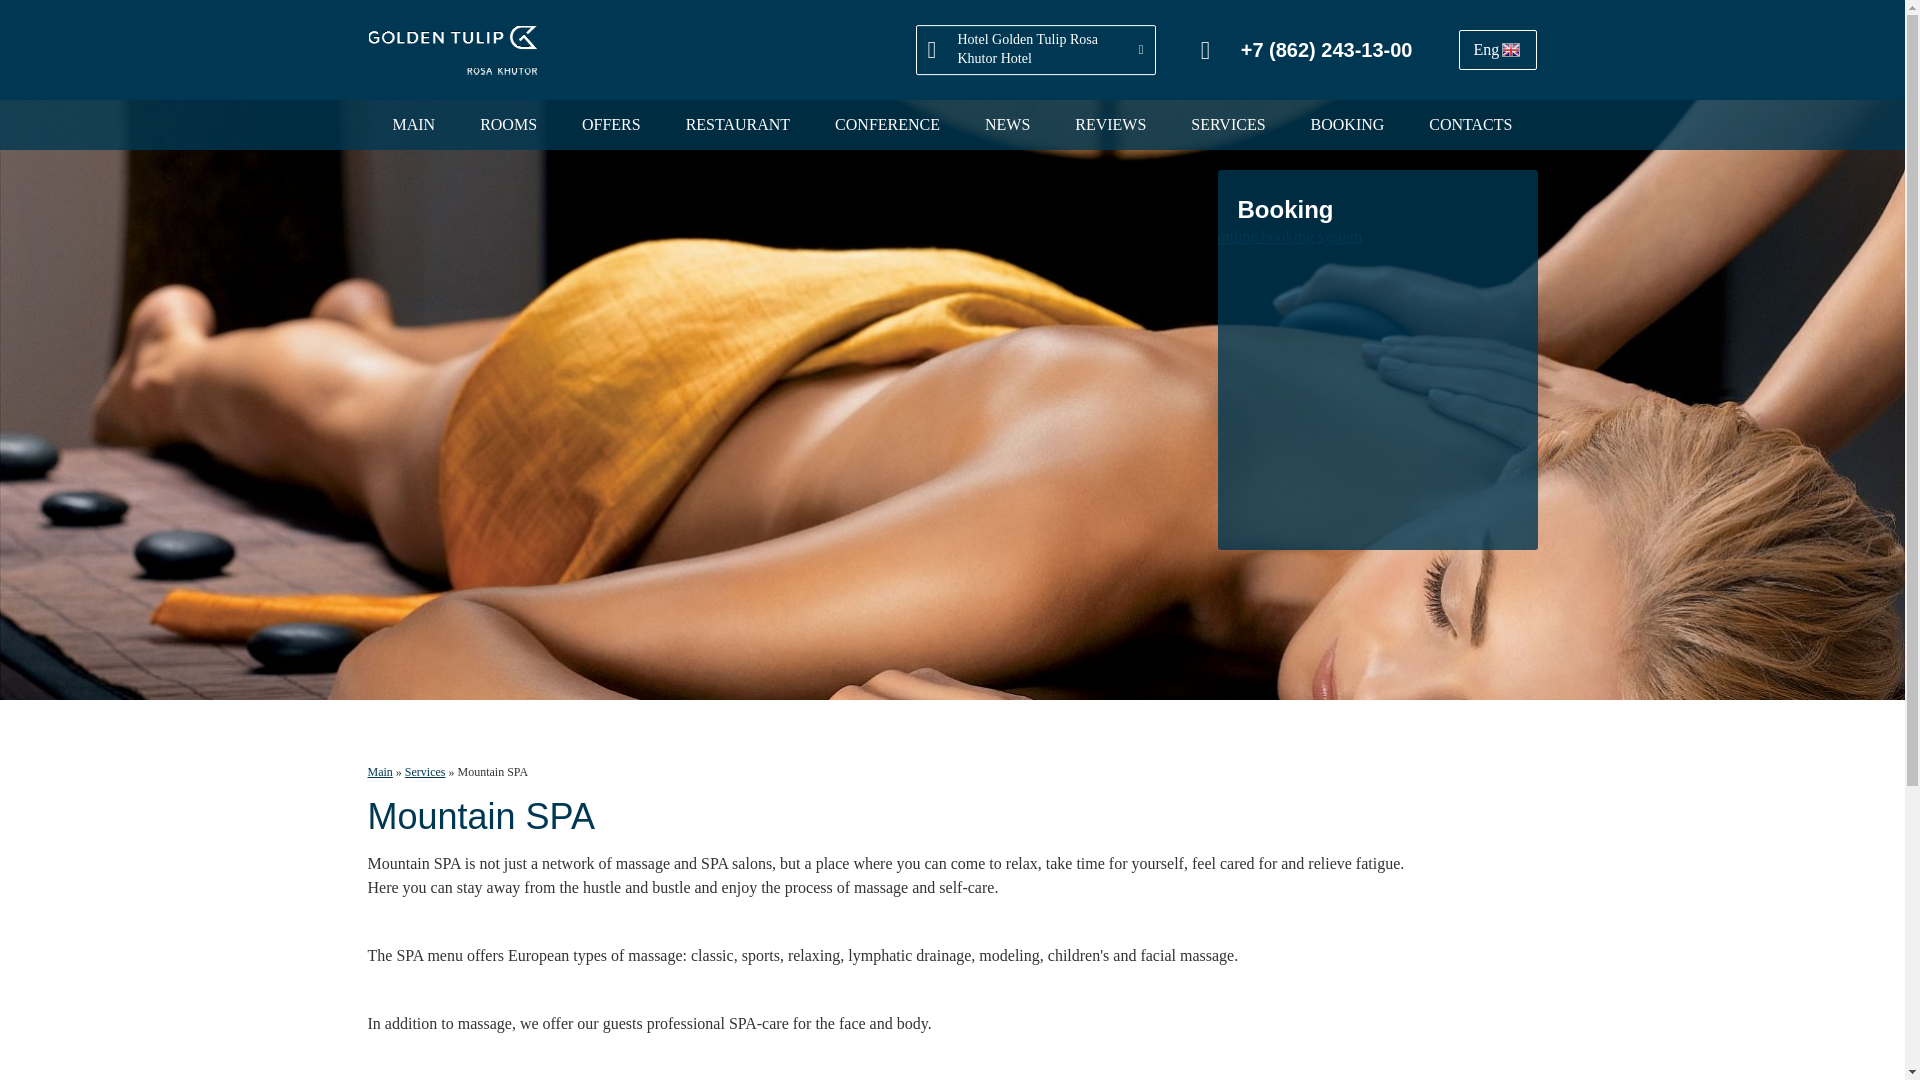  What do you see at coordinates (1006, 125) in the screenshot?
I see `NEWS` at bounding box center [1006, 125].